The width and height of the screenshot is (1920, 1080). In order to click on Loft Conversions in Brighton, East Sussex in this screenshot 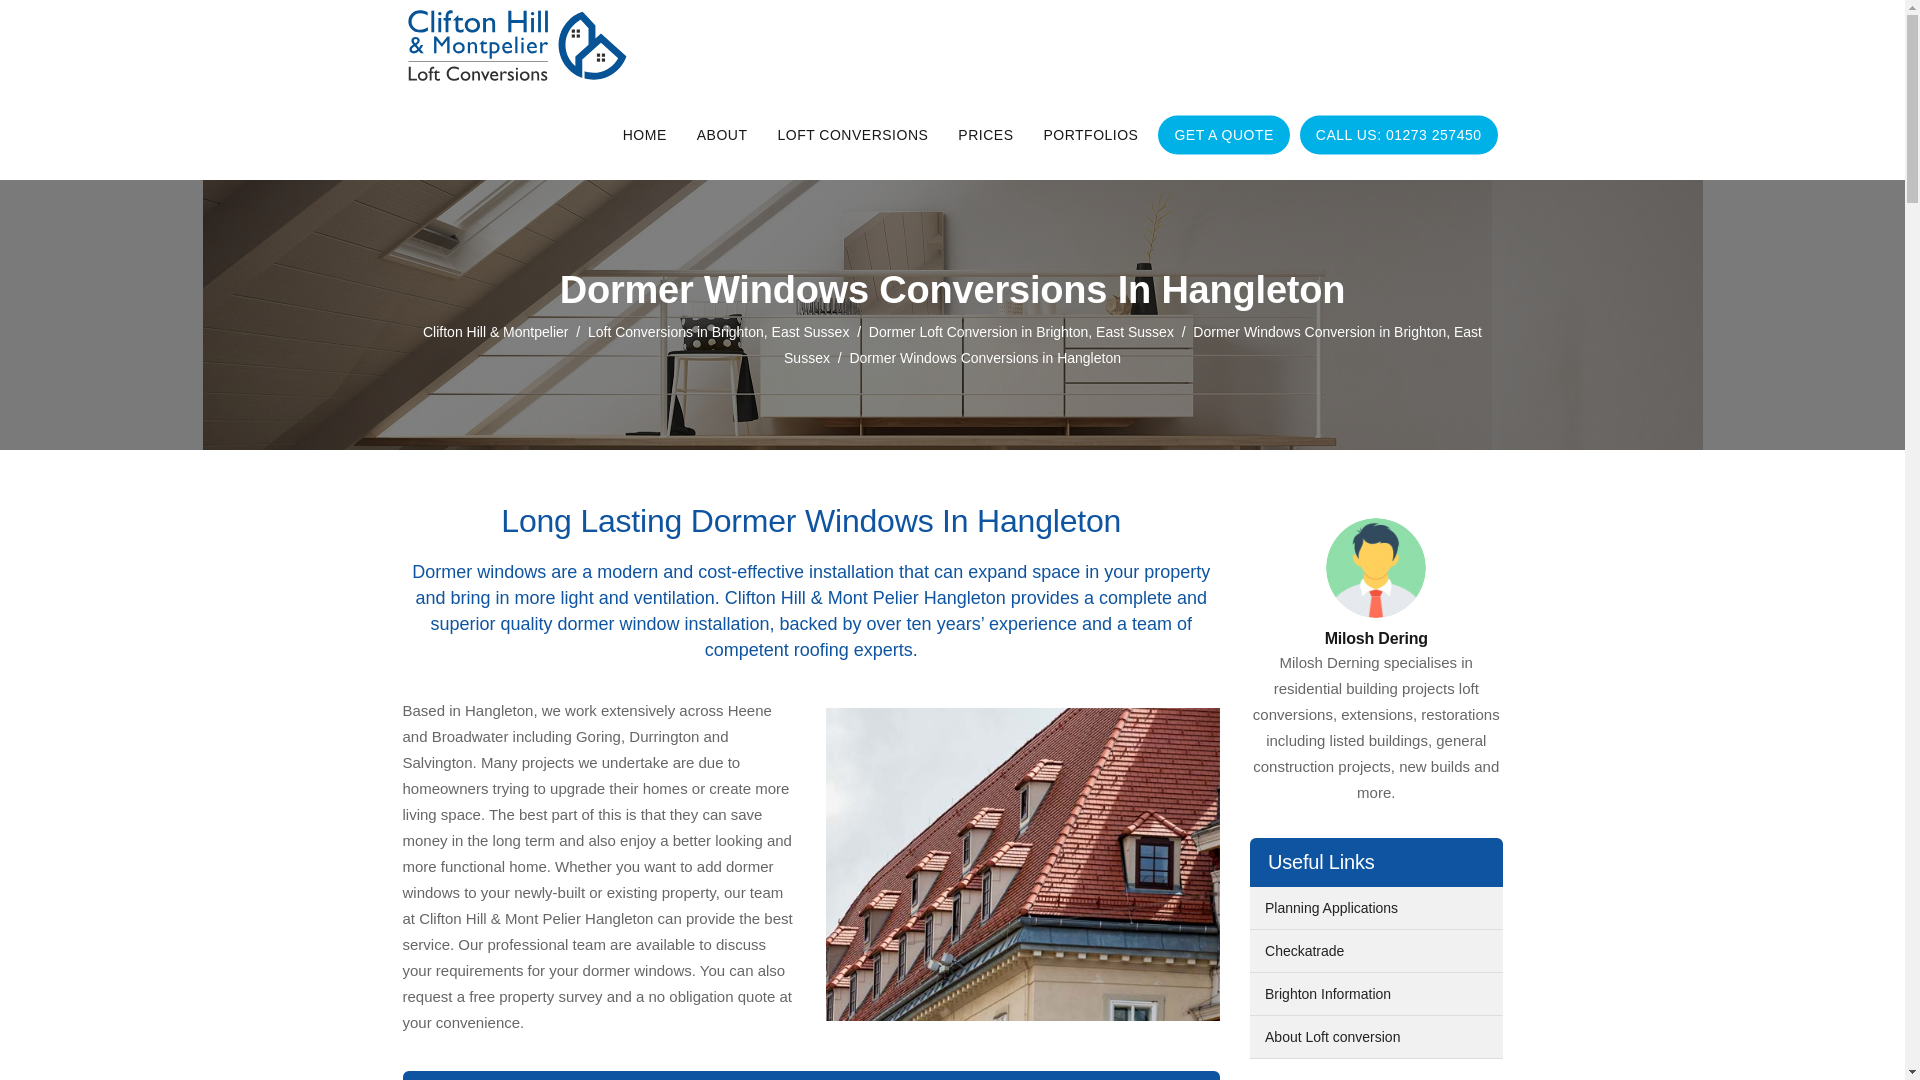, I will do `click(718, 332)`.